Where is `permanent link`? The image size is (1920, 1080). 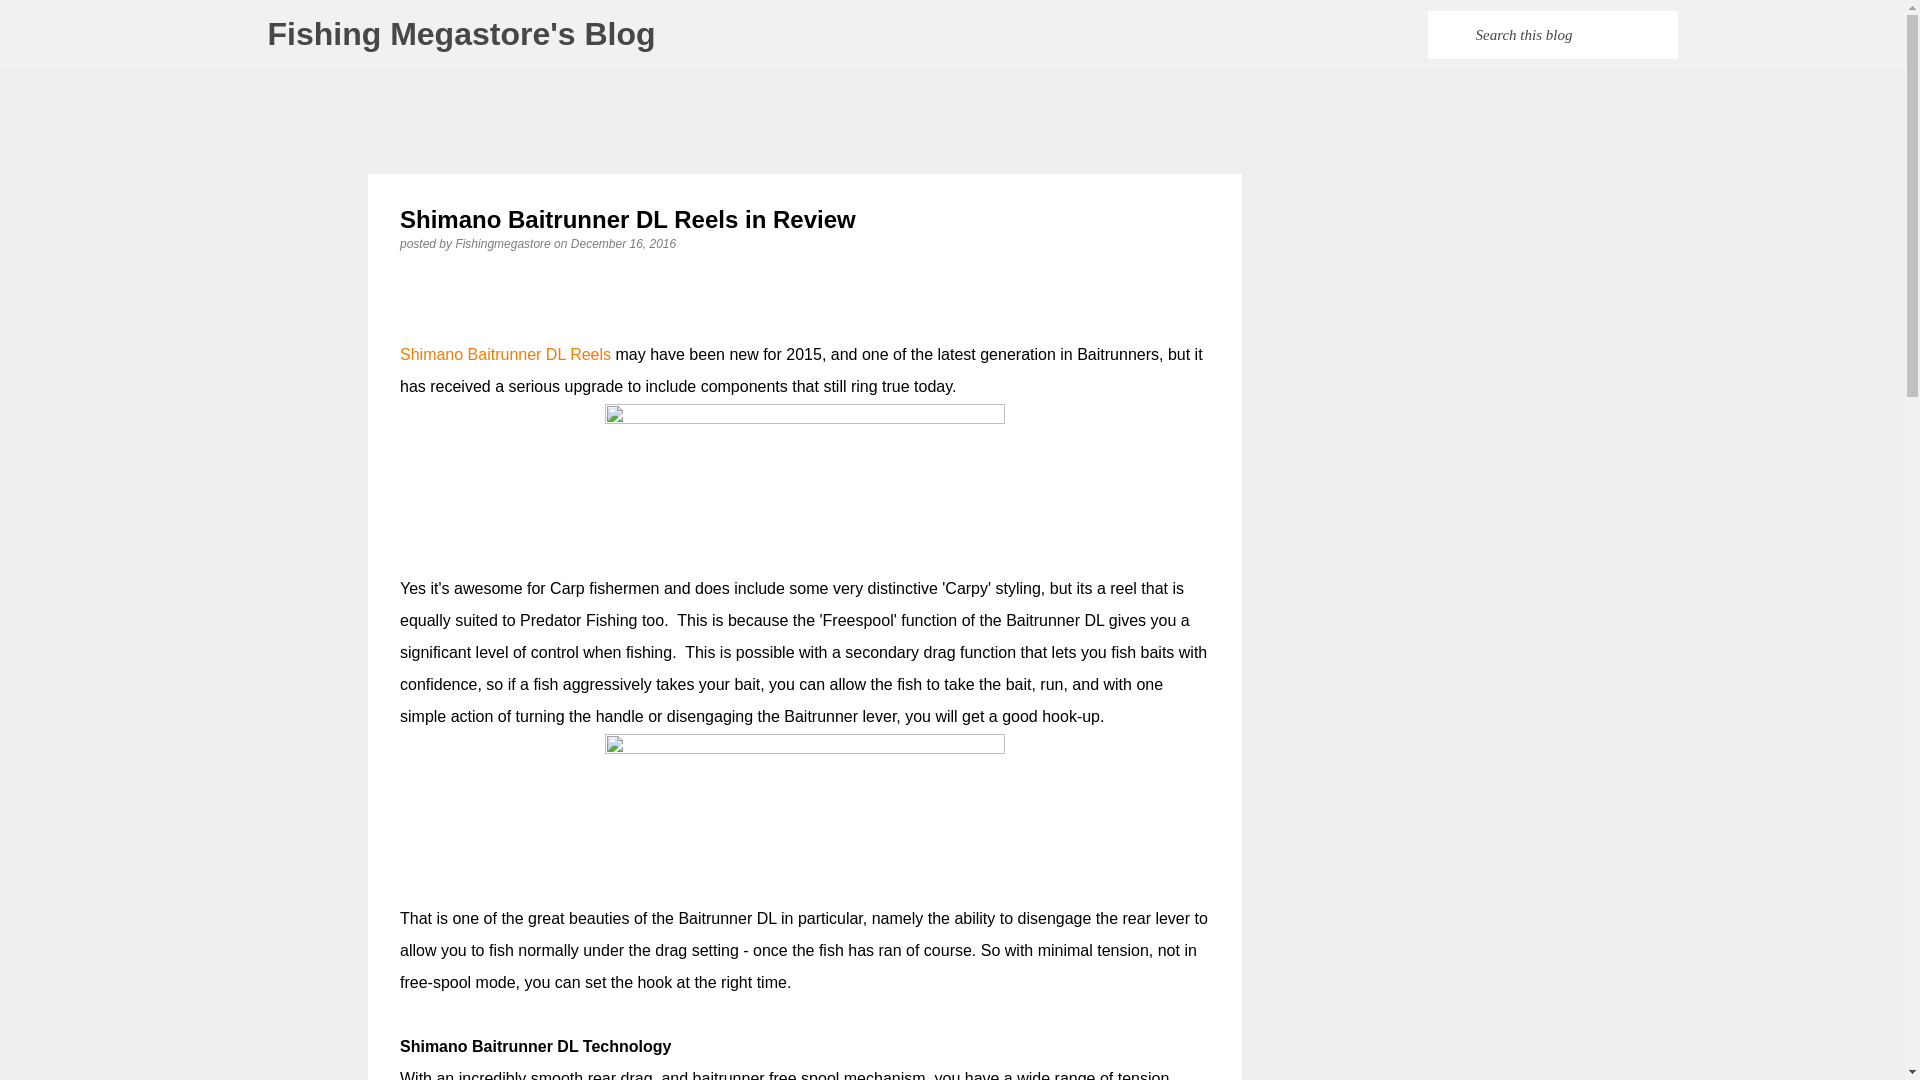 permanent link is located at coordinates (622, 243).